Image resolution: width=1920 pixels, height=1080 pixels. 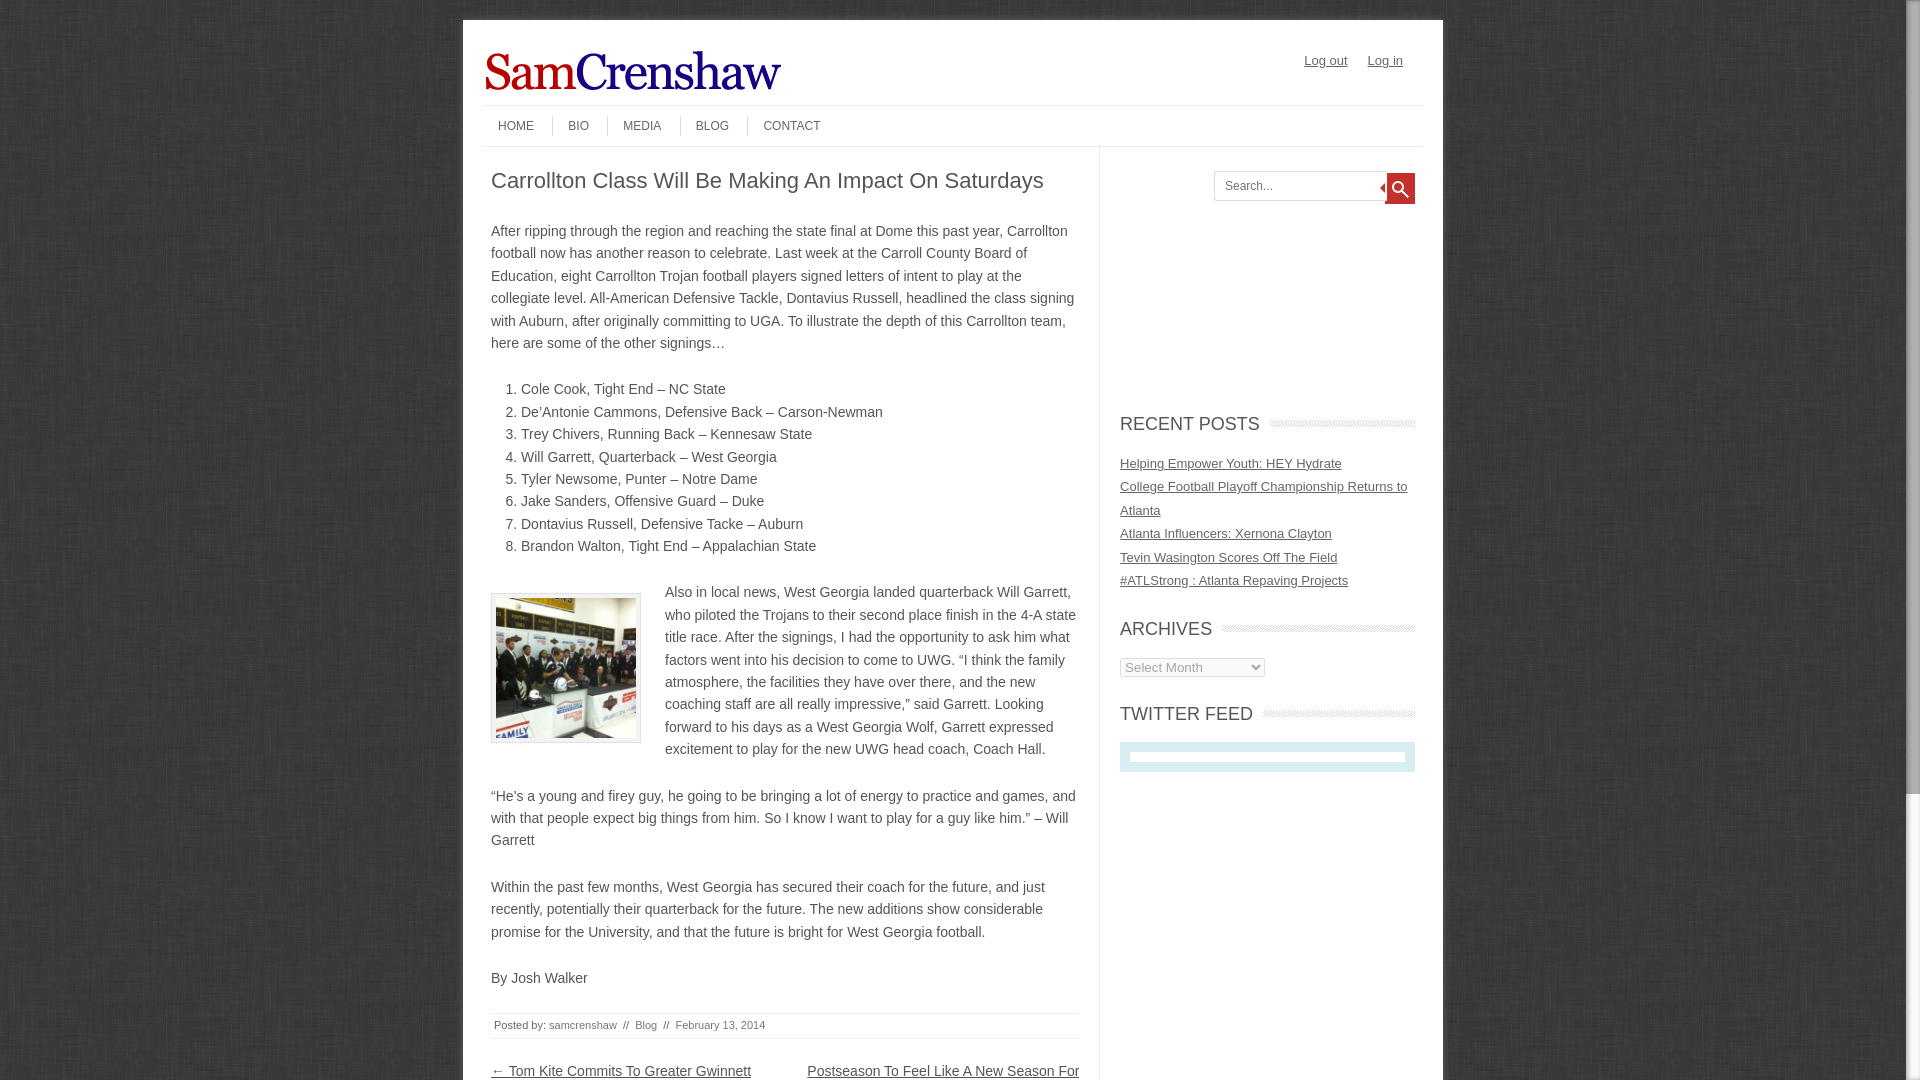 I want to click on Helping Empower Youth: HEY Hydrate, so click(x=1230, y=462).